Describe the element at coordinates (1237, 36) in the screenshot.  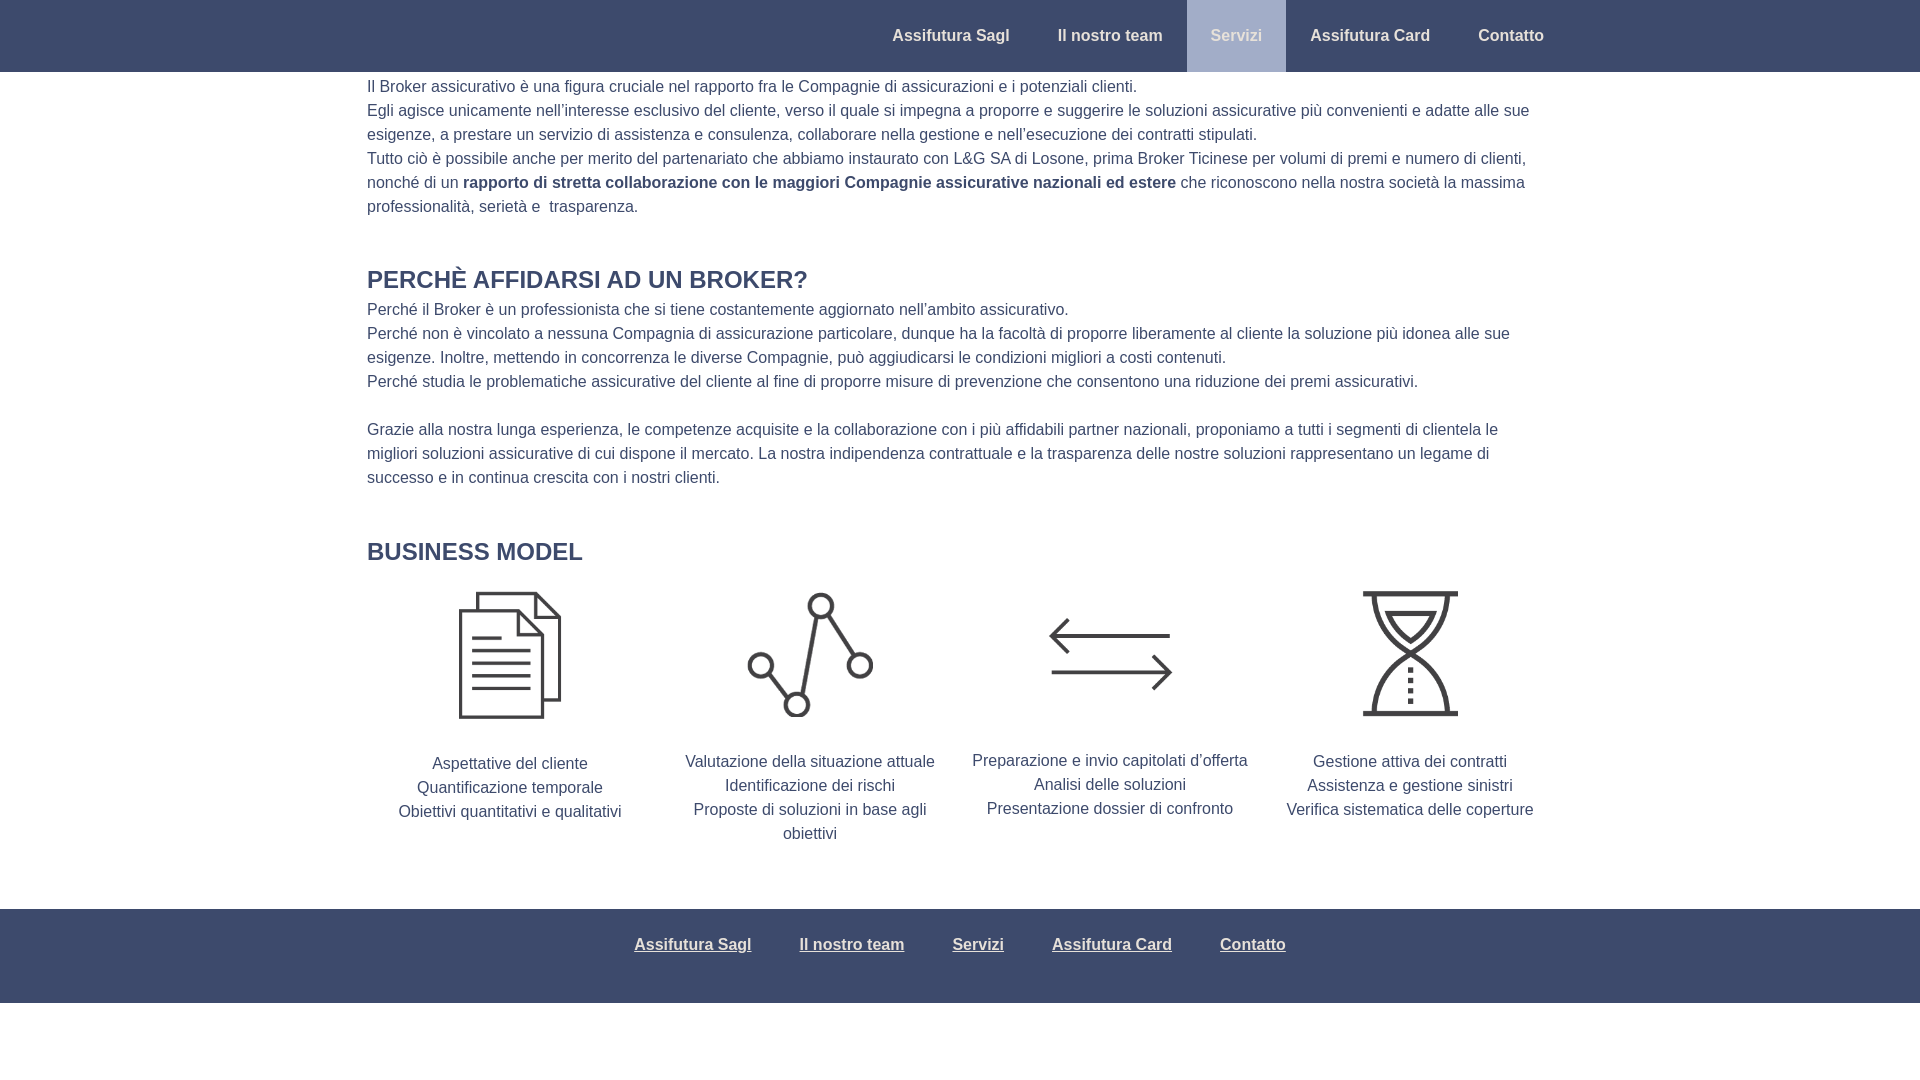
I see `Servizi` at that location.